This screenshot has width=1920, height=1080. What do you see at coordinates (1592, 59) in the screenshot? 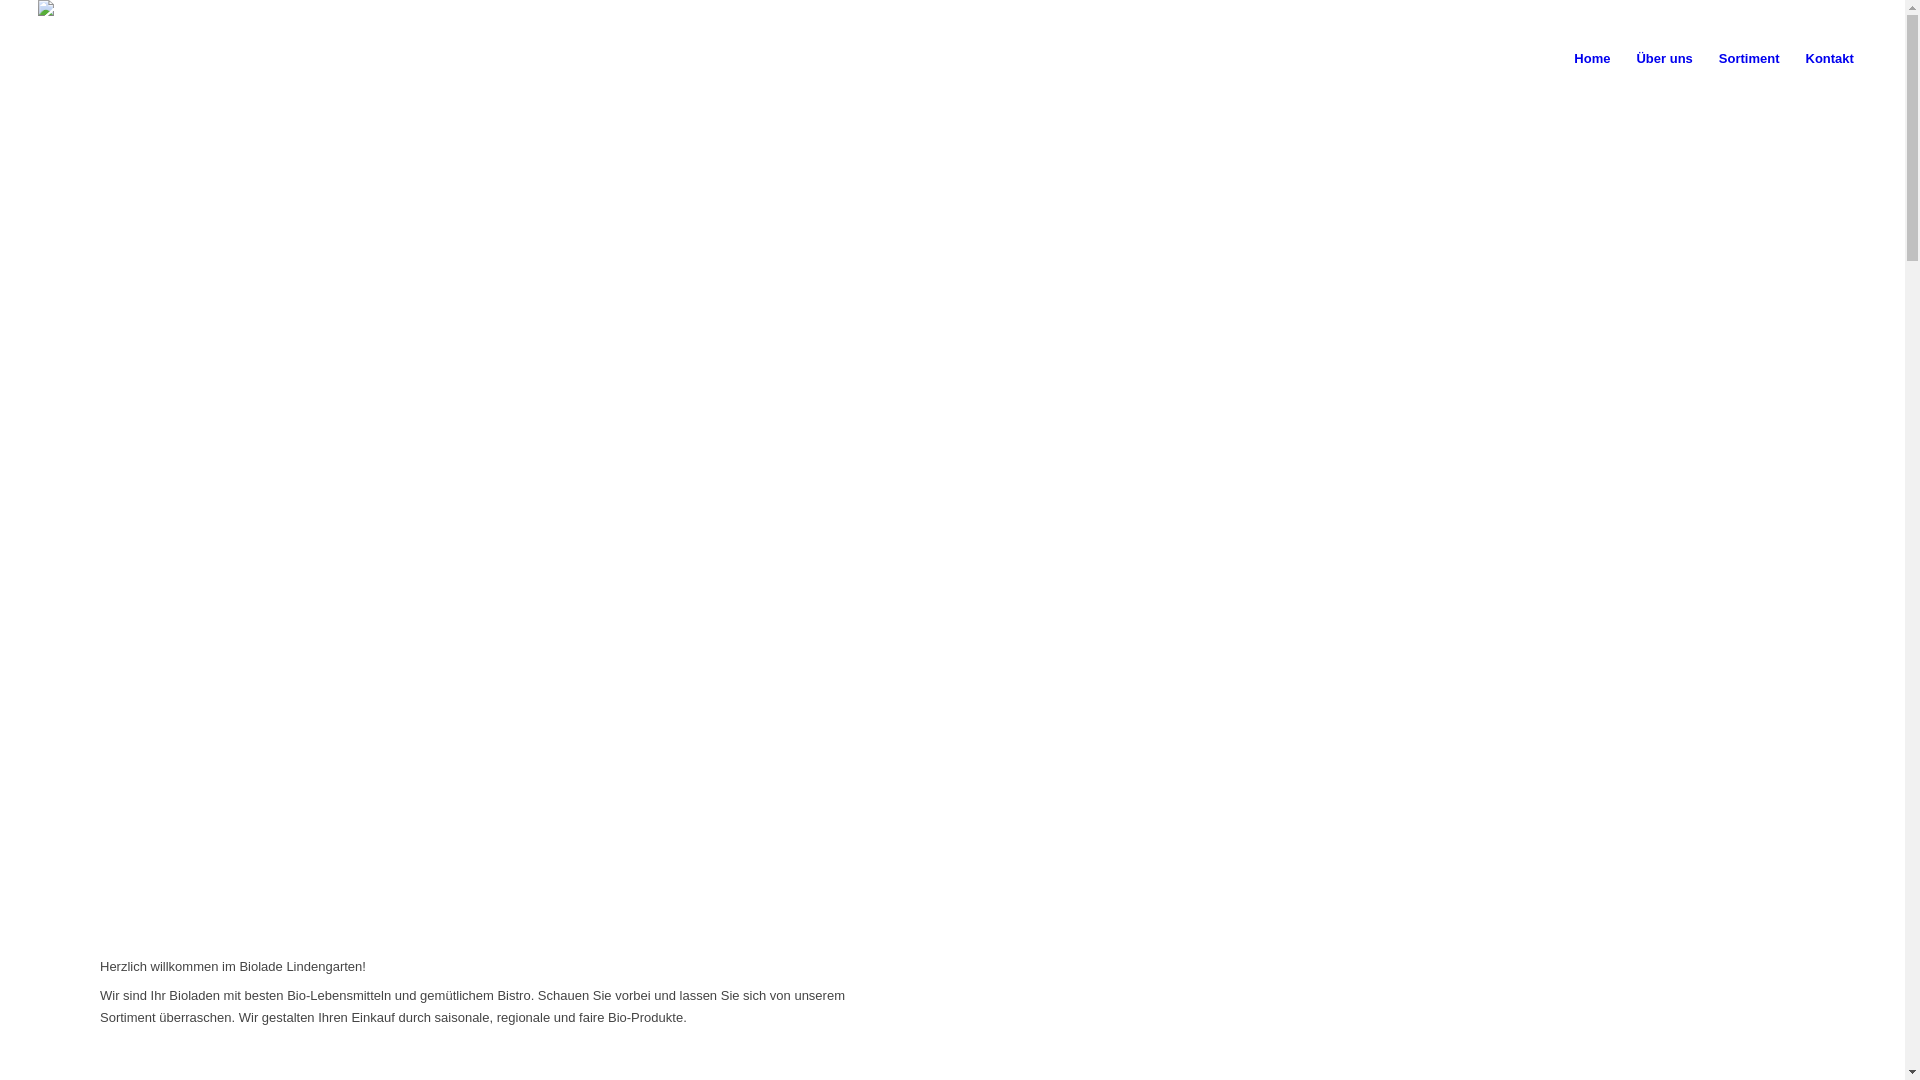
I see `Home` at bounding box center [1592, 59].